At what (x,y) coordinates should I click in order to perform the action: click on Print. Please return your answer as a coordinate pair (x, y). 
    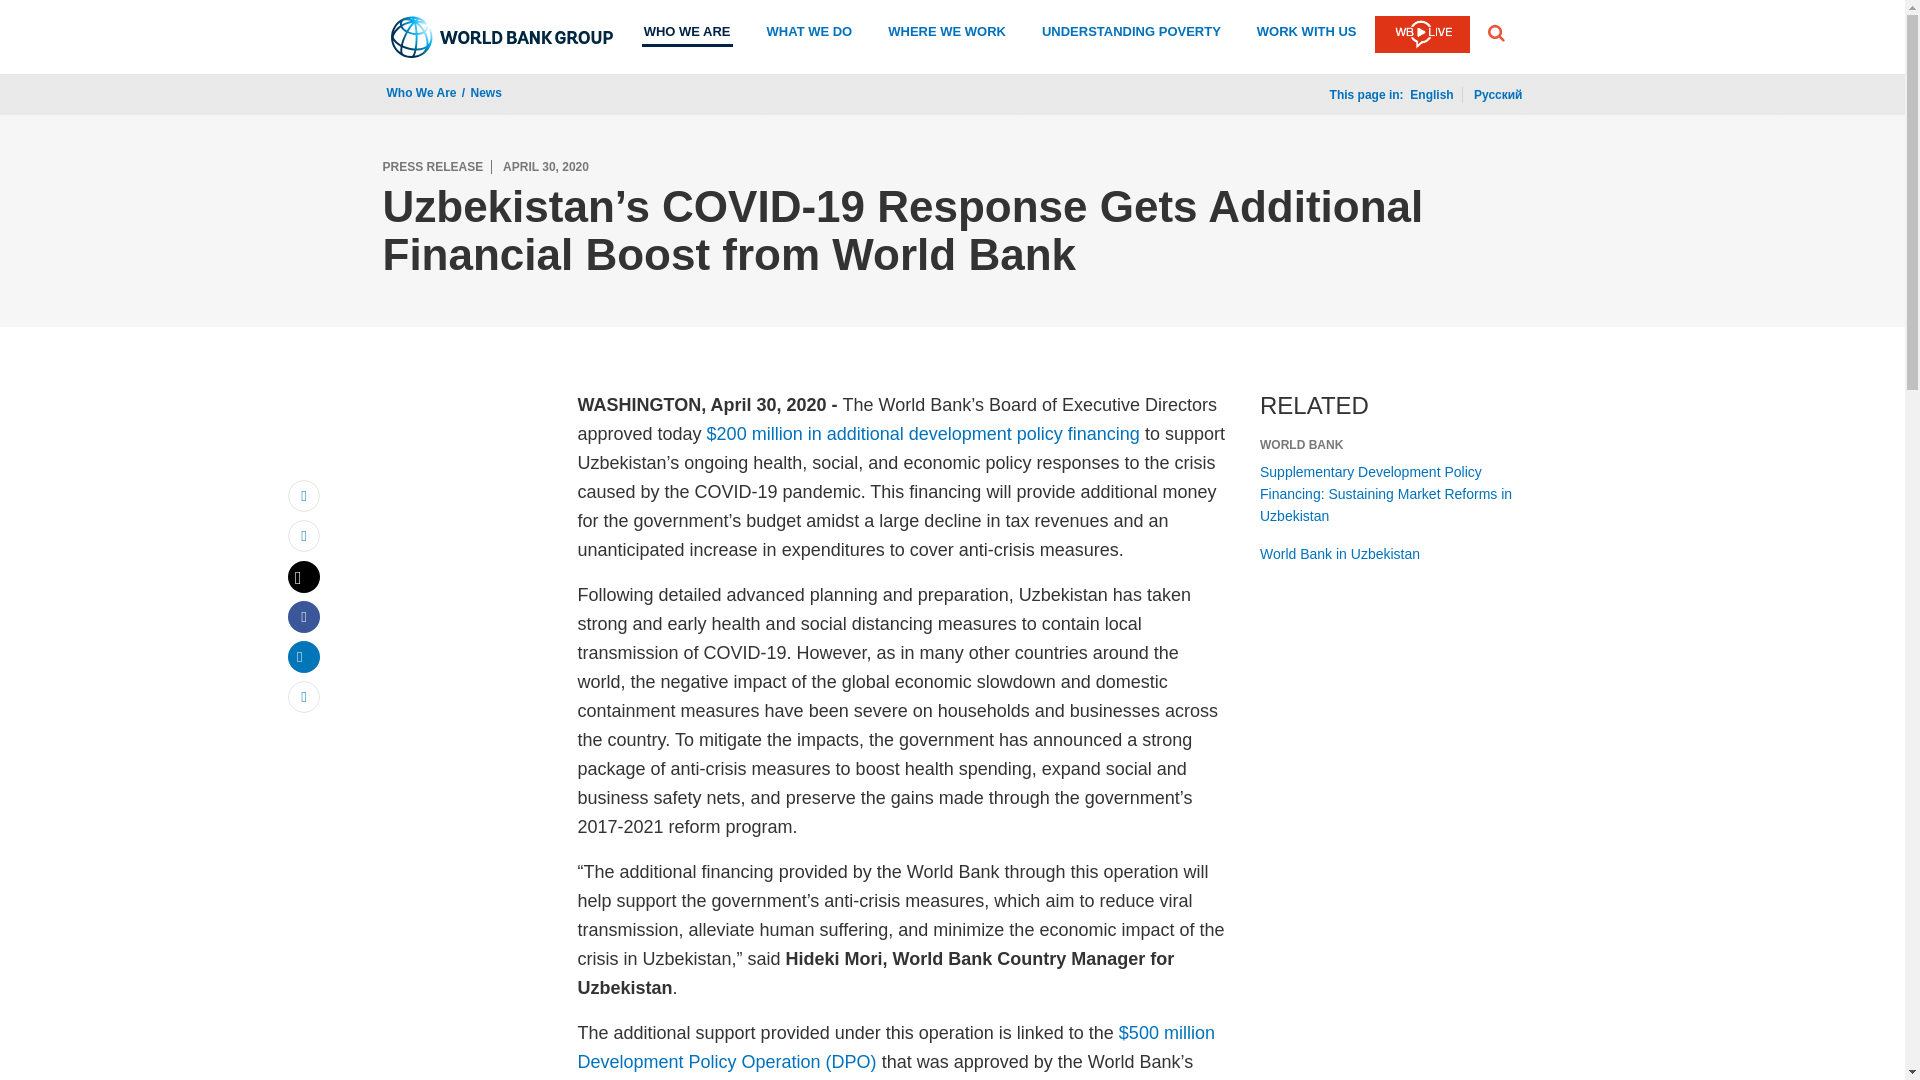
    Looking at the image, I should click on (304, 535).